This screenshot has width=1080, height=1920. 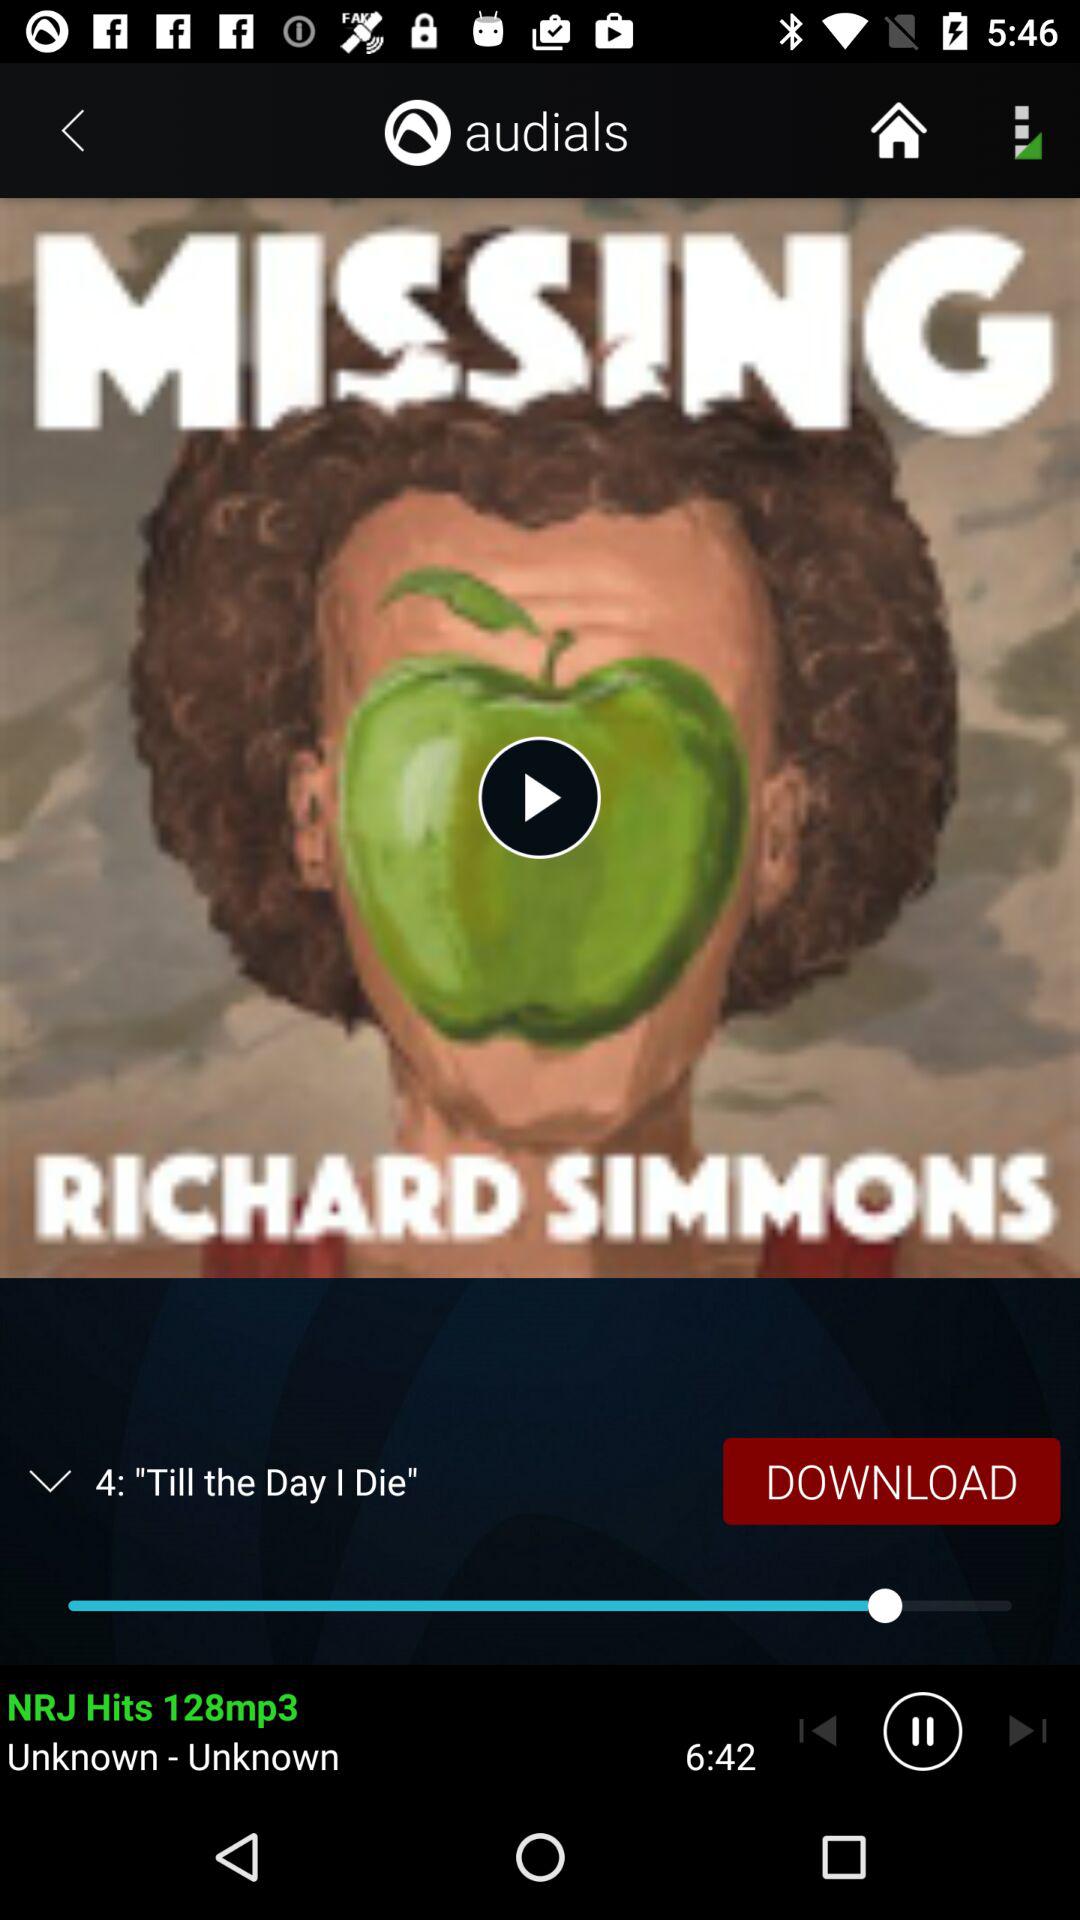 What do you see at coordinates (818, 1731) in the screenshot?
I see `go to previous trek` at bounding box center [818, 1731].